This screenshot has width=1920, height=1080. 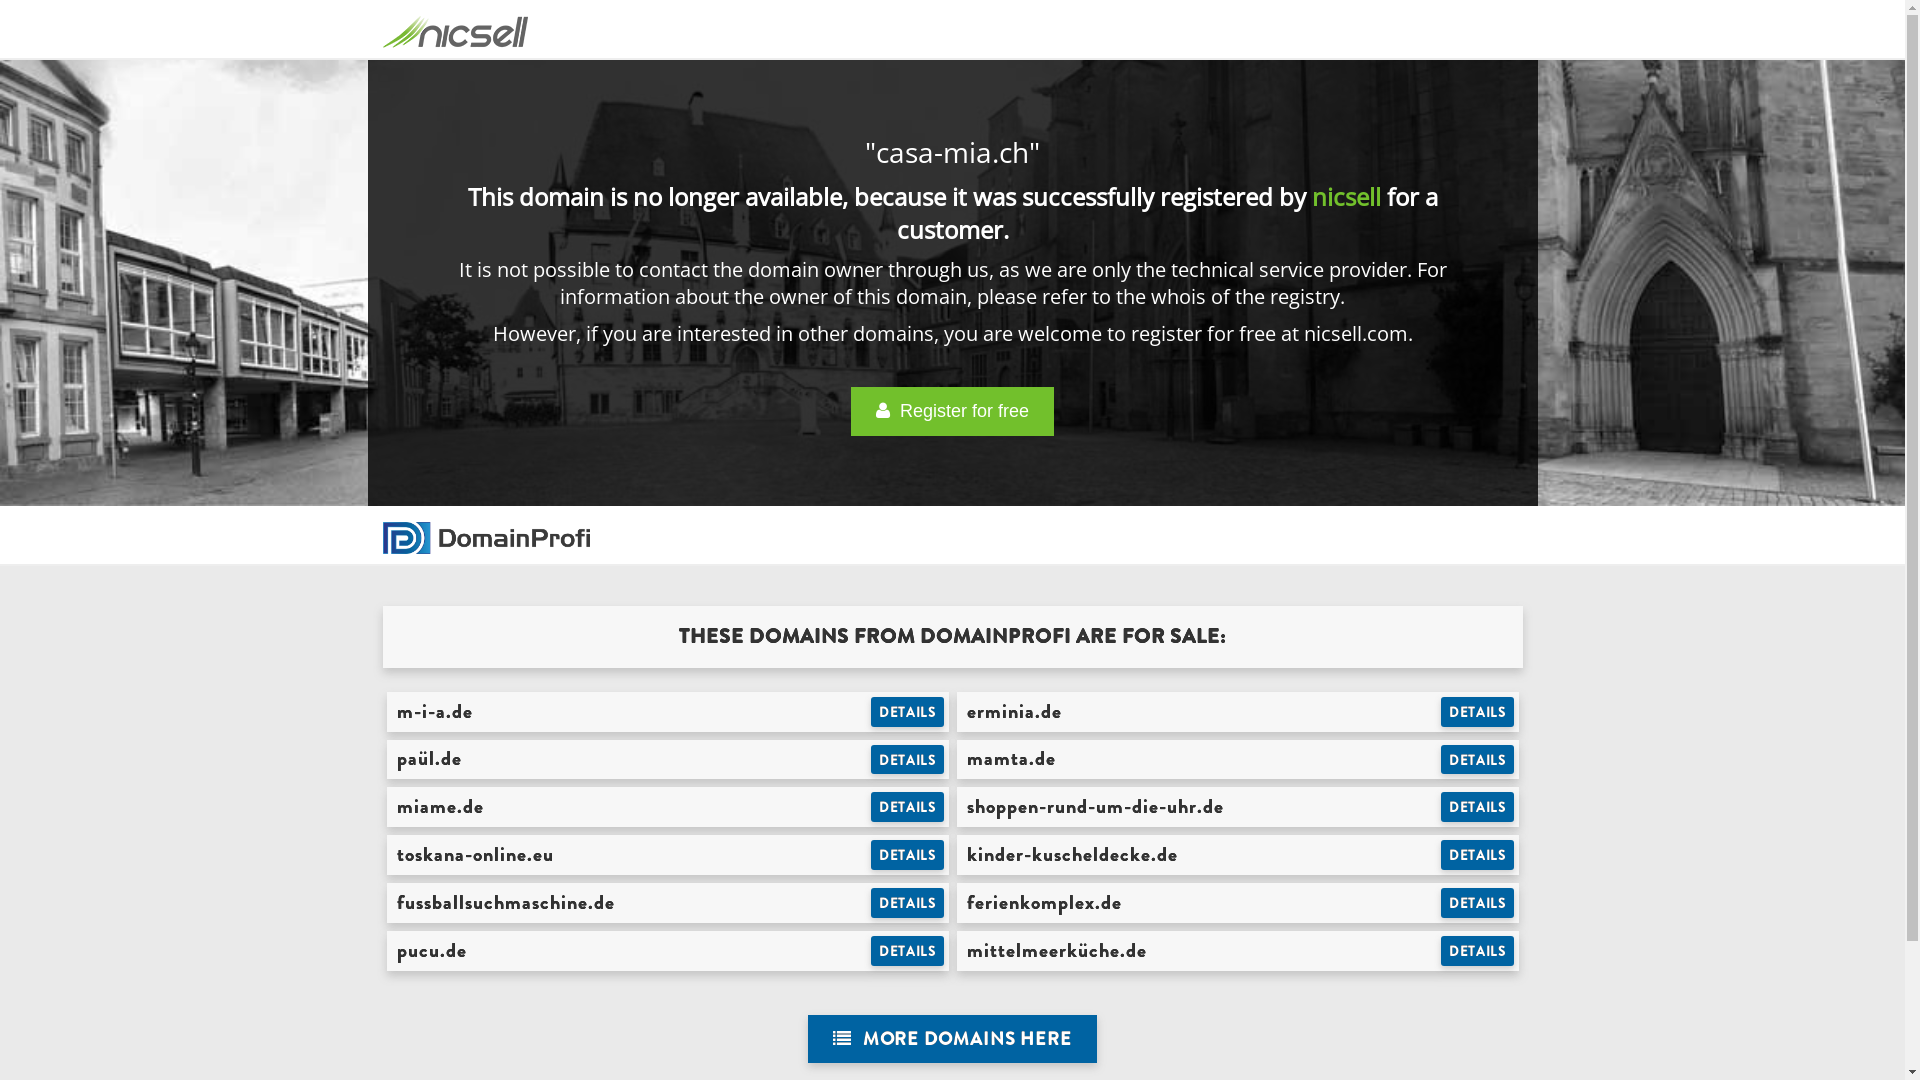 I want to click on DETAILS, so click(x=908, y=712).